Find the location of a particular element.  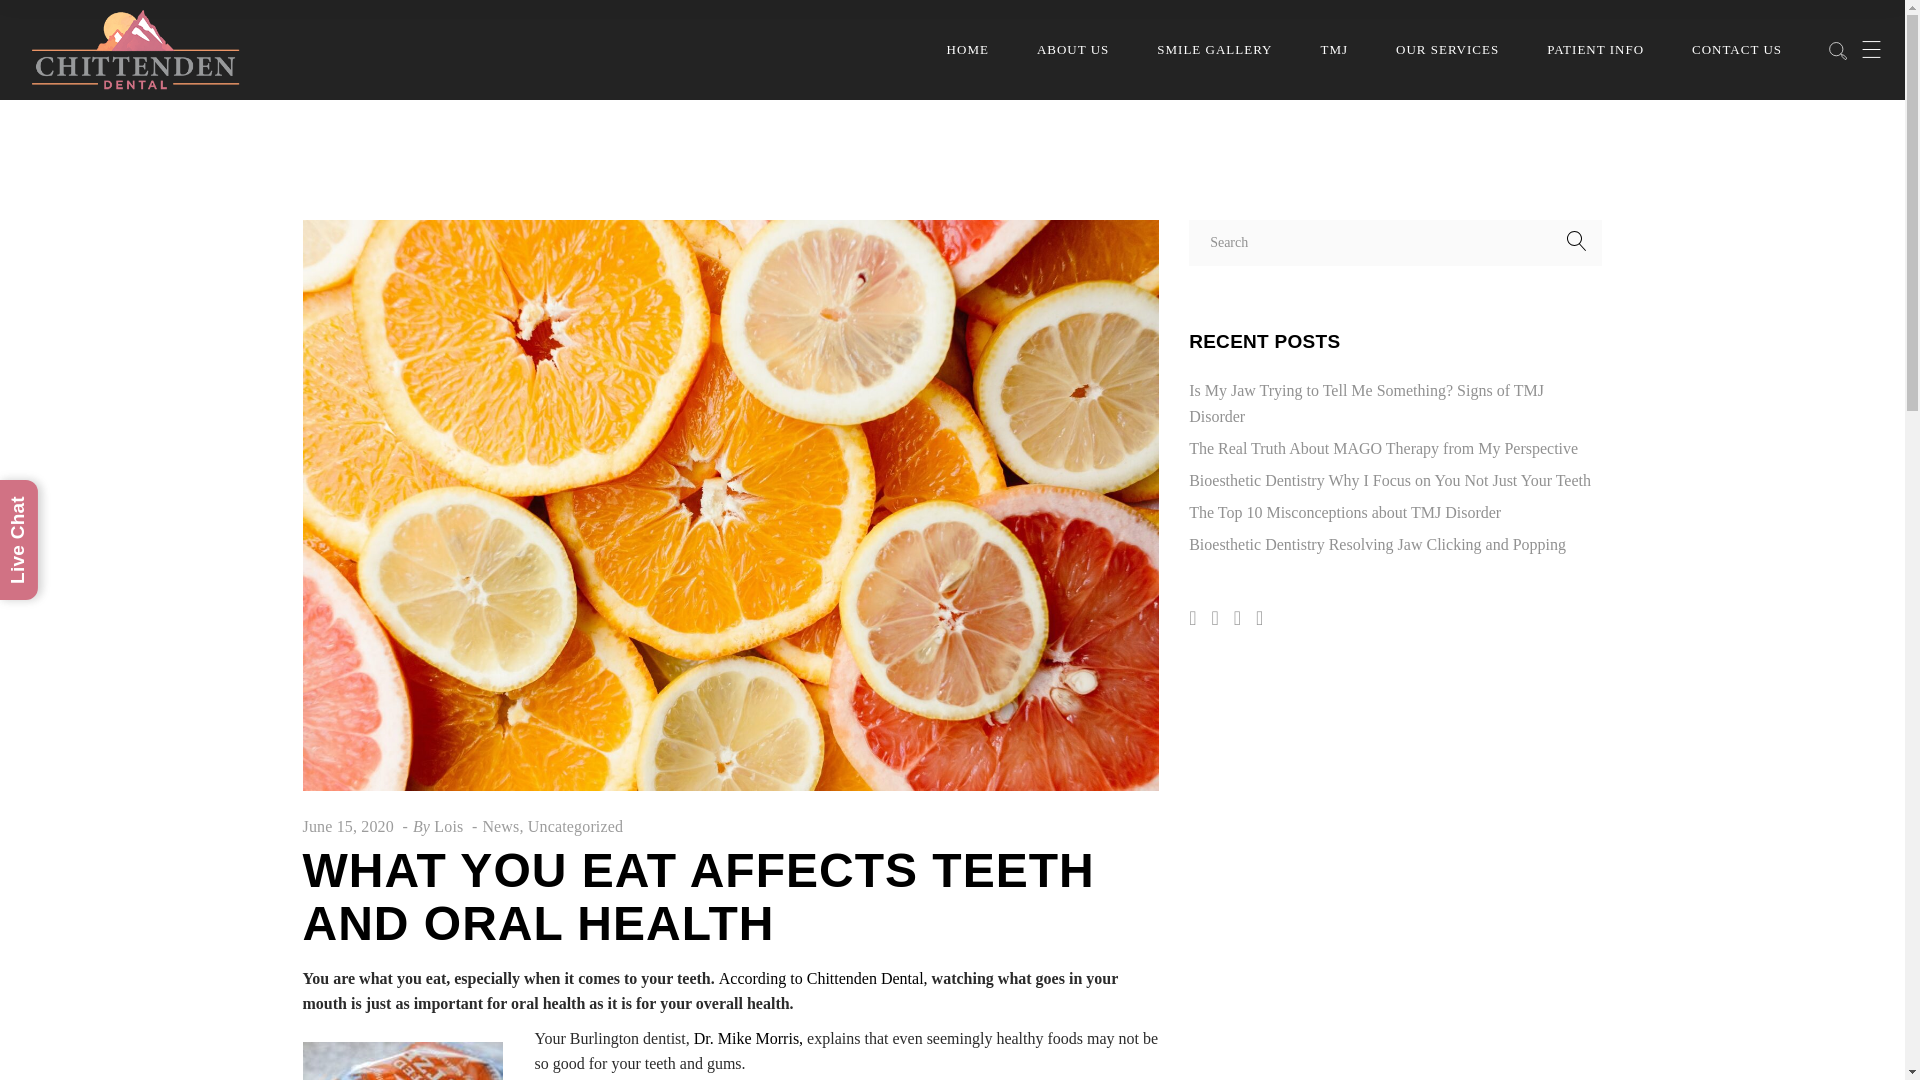

OUR SERVICES is located at coordinates (1447, 50).